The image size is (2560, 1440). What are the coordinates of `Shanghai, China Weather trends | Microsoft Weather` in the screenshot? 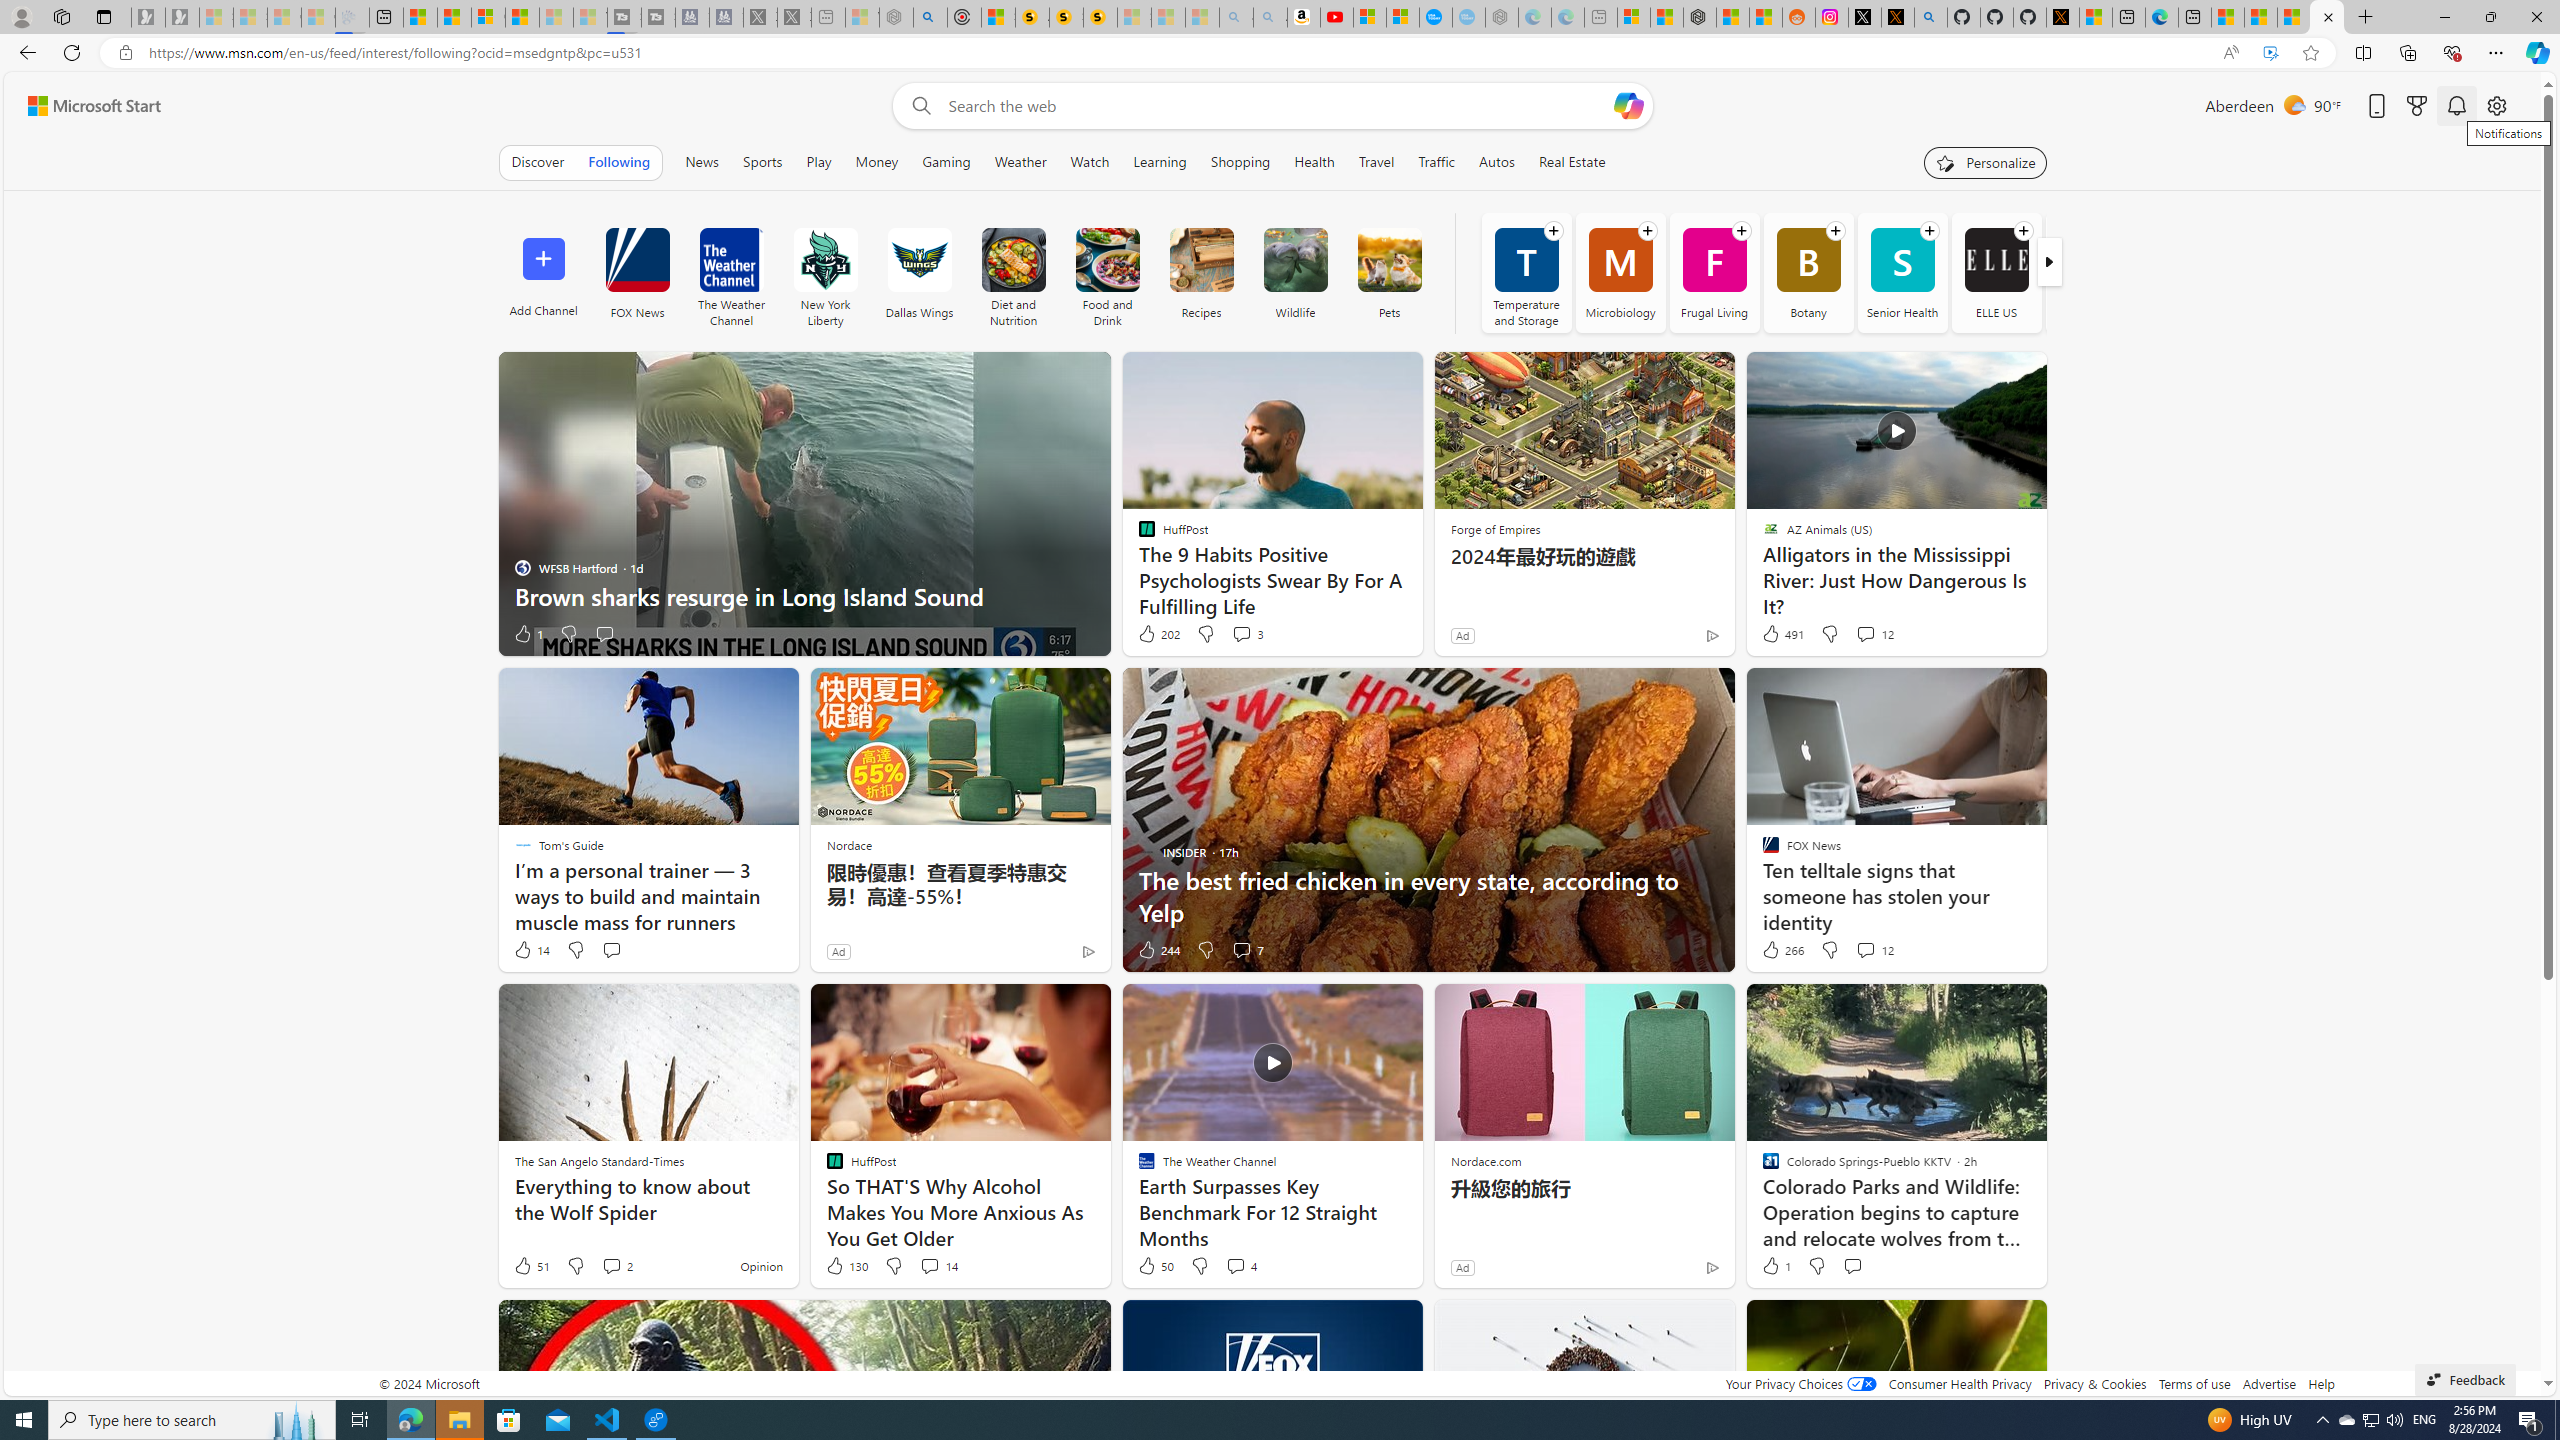 It's located at (1766, 17).